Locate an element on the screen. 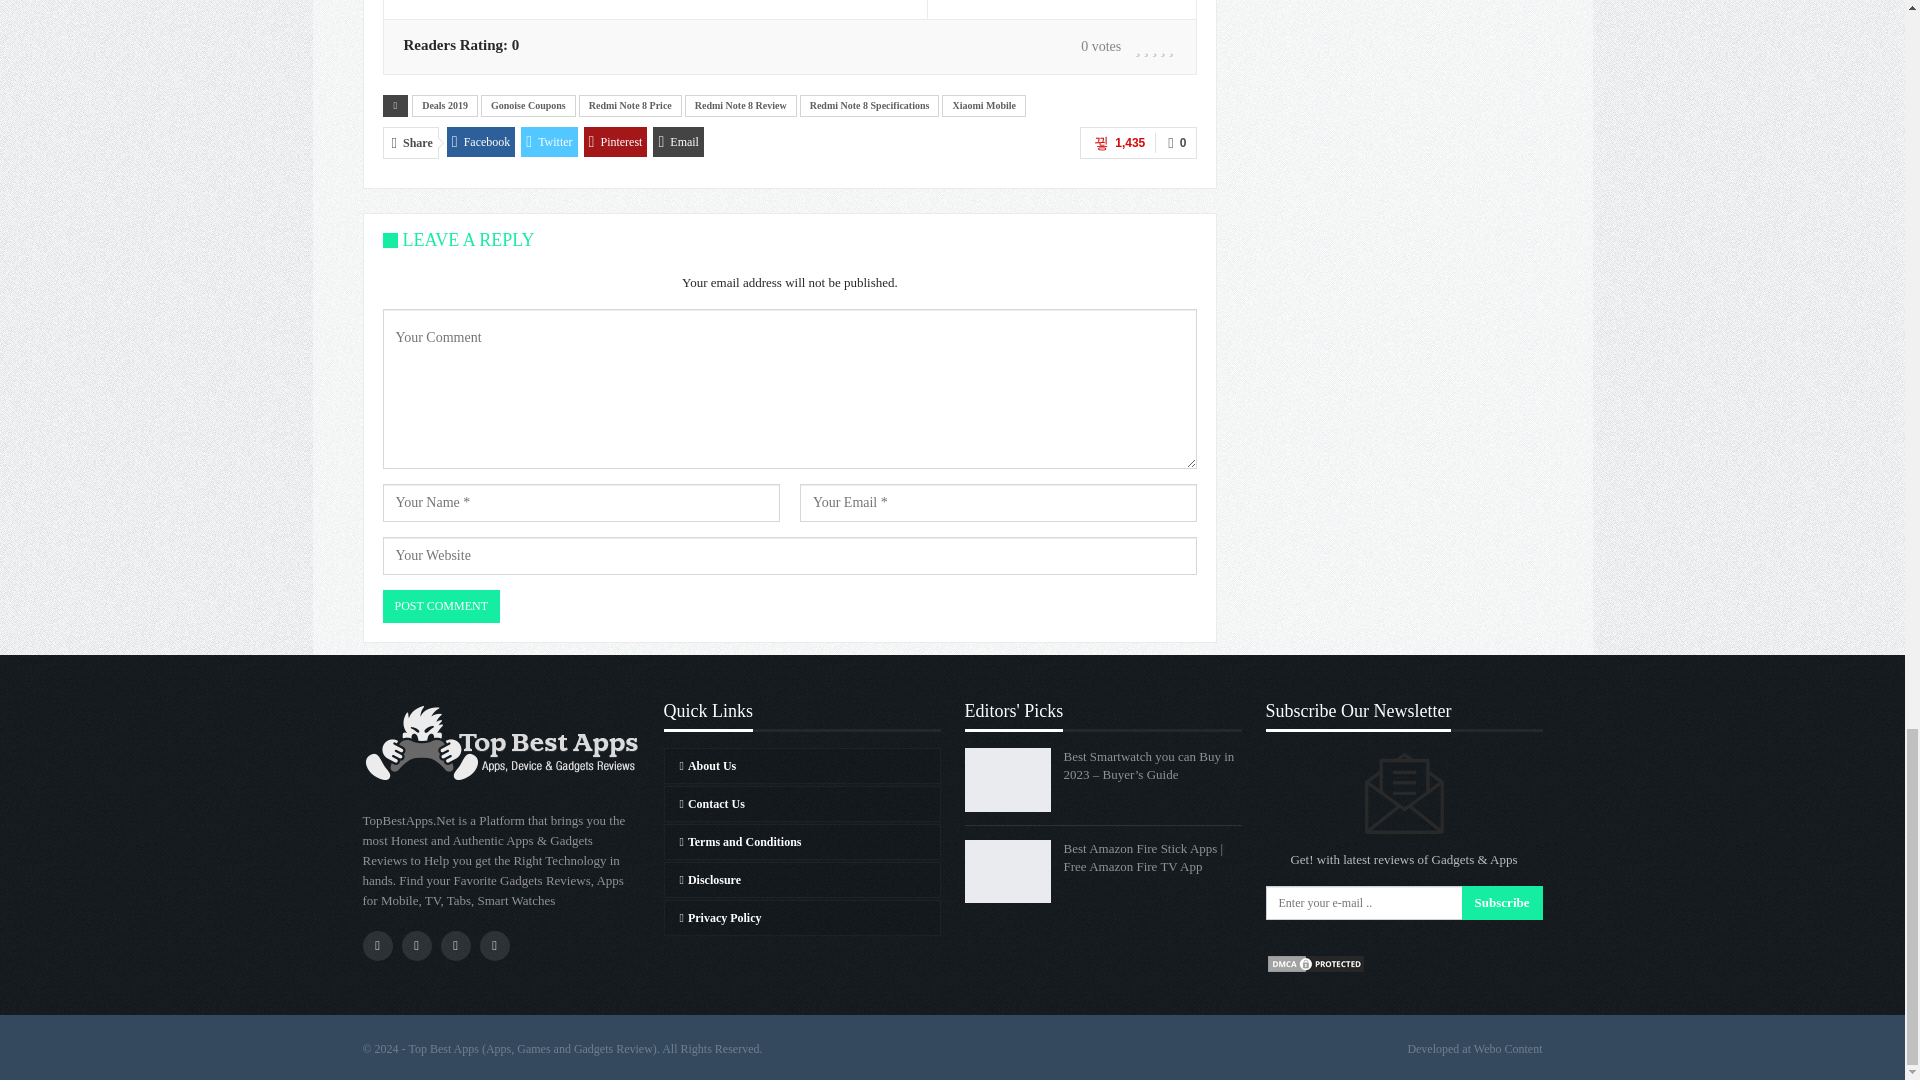 Image resolution: width=1920 pixels, height=1080 pixels. Xiaomi Mobile is located at coordinates (984, 106).